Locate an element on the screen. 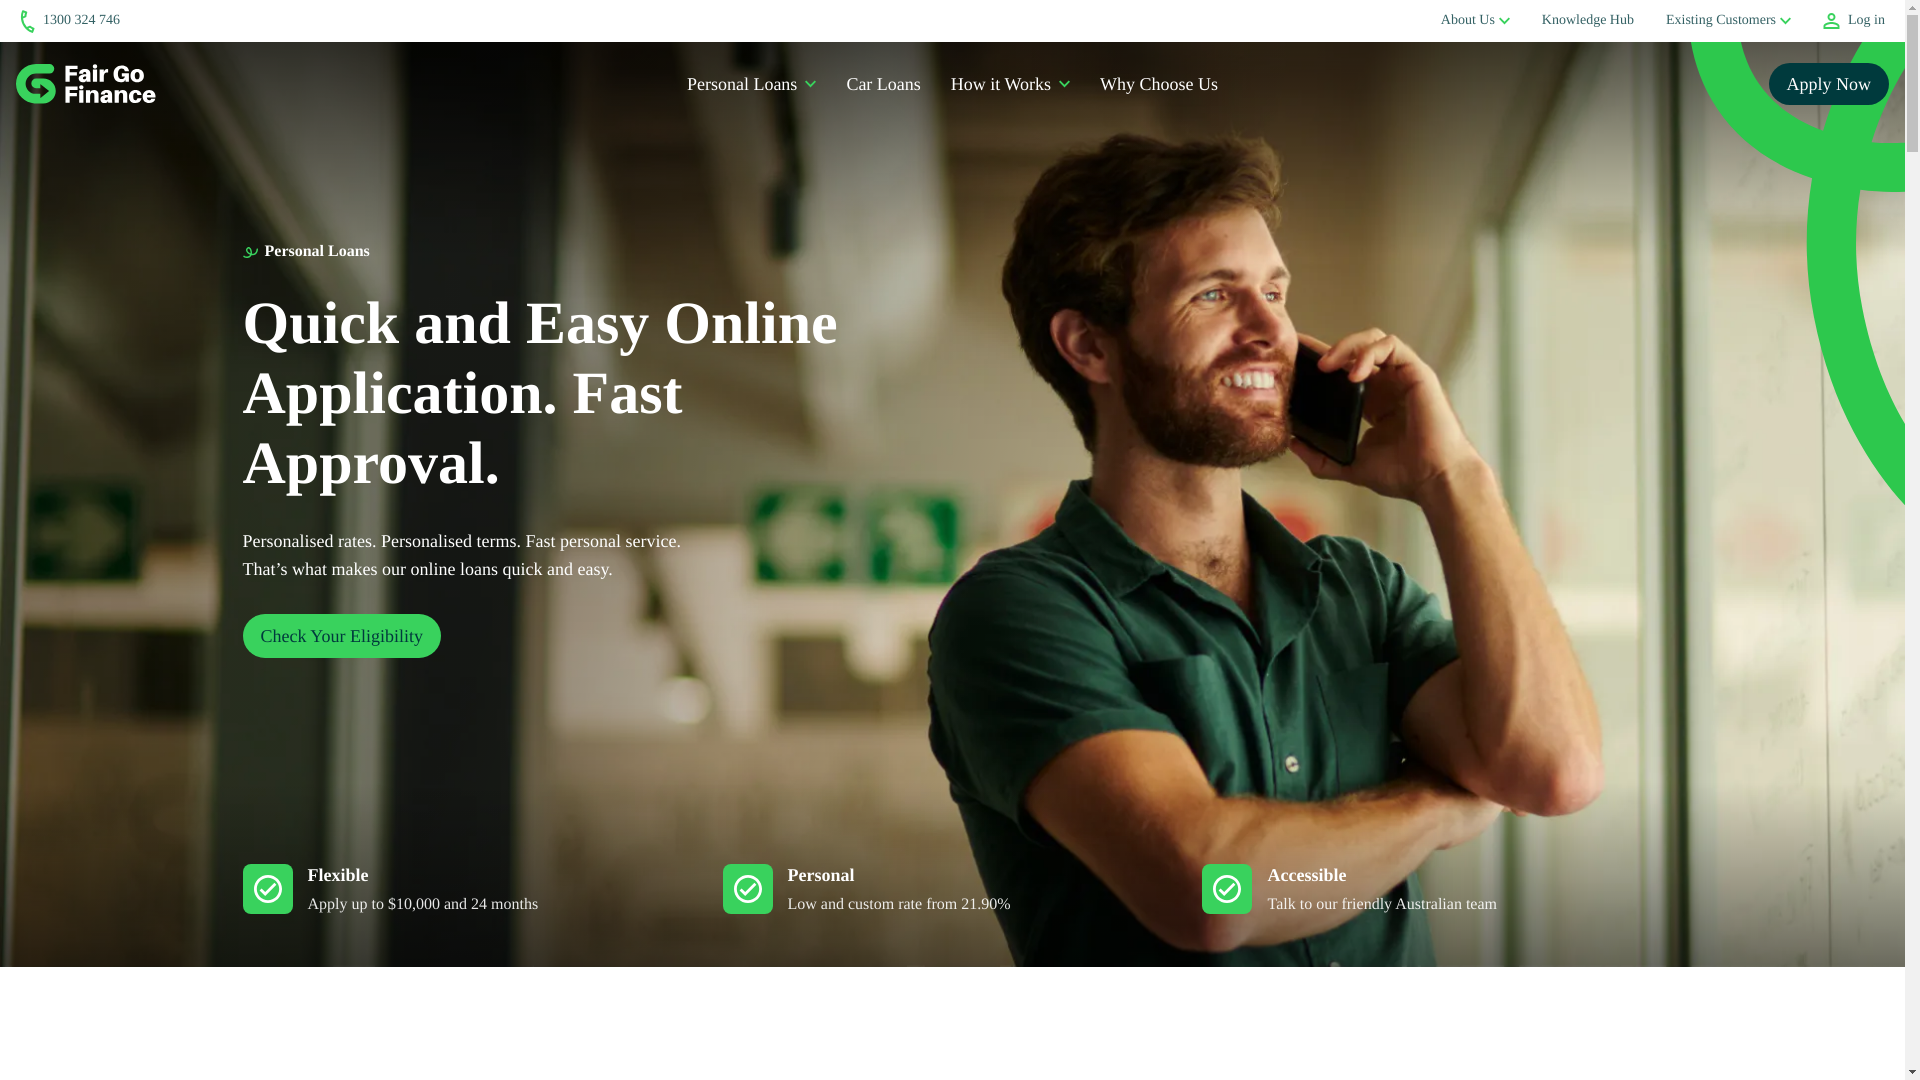 This screenshot has width=1920, height=1080. Personal Loans is located at coordinates (742, 84).